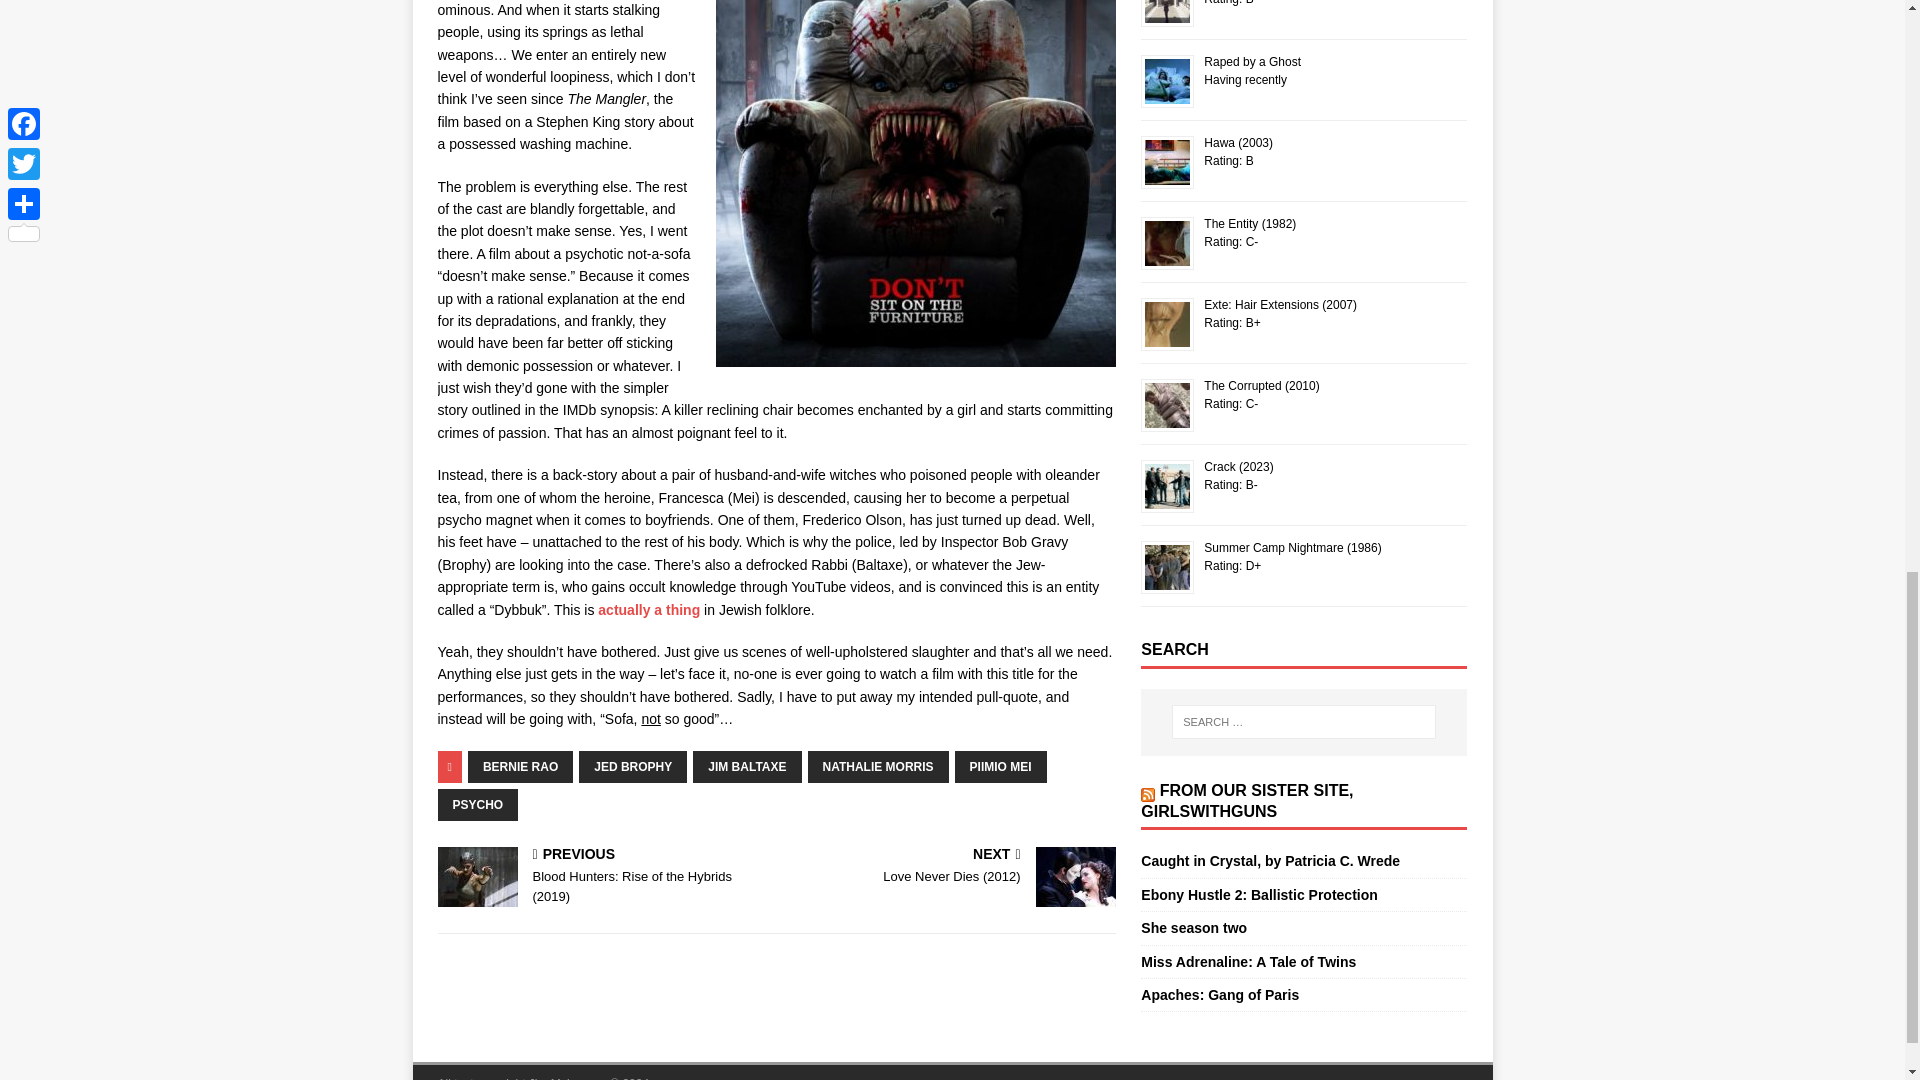 The width and height of the screenshot is (1920, 1080). What do you see at coordinates (1000, 766) in the screenshot?
I see `PIIMIO MEI` at bounding box center [1000, 766].